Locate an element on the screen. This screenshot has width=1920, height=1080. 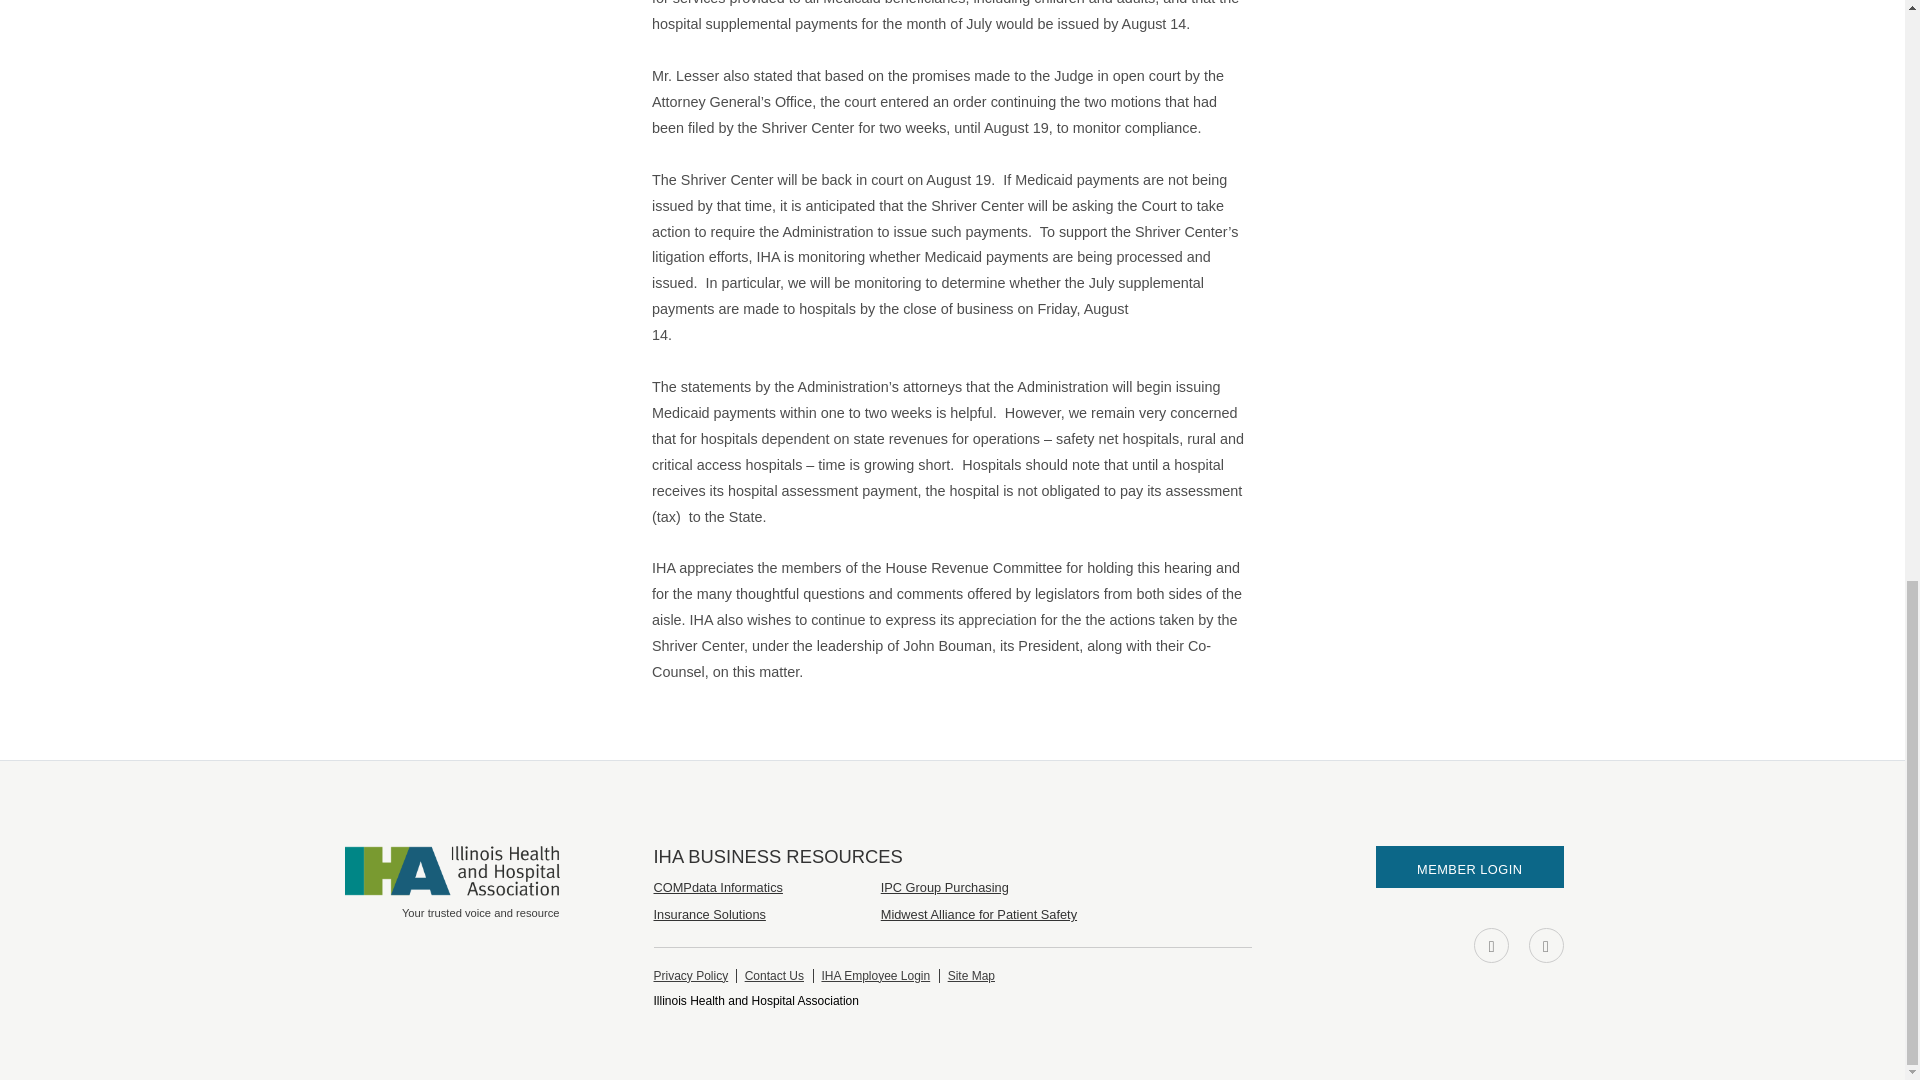
IHA on Twitter is located at coordinates (1545, 945).